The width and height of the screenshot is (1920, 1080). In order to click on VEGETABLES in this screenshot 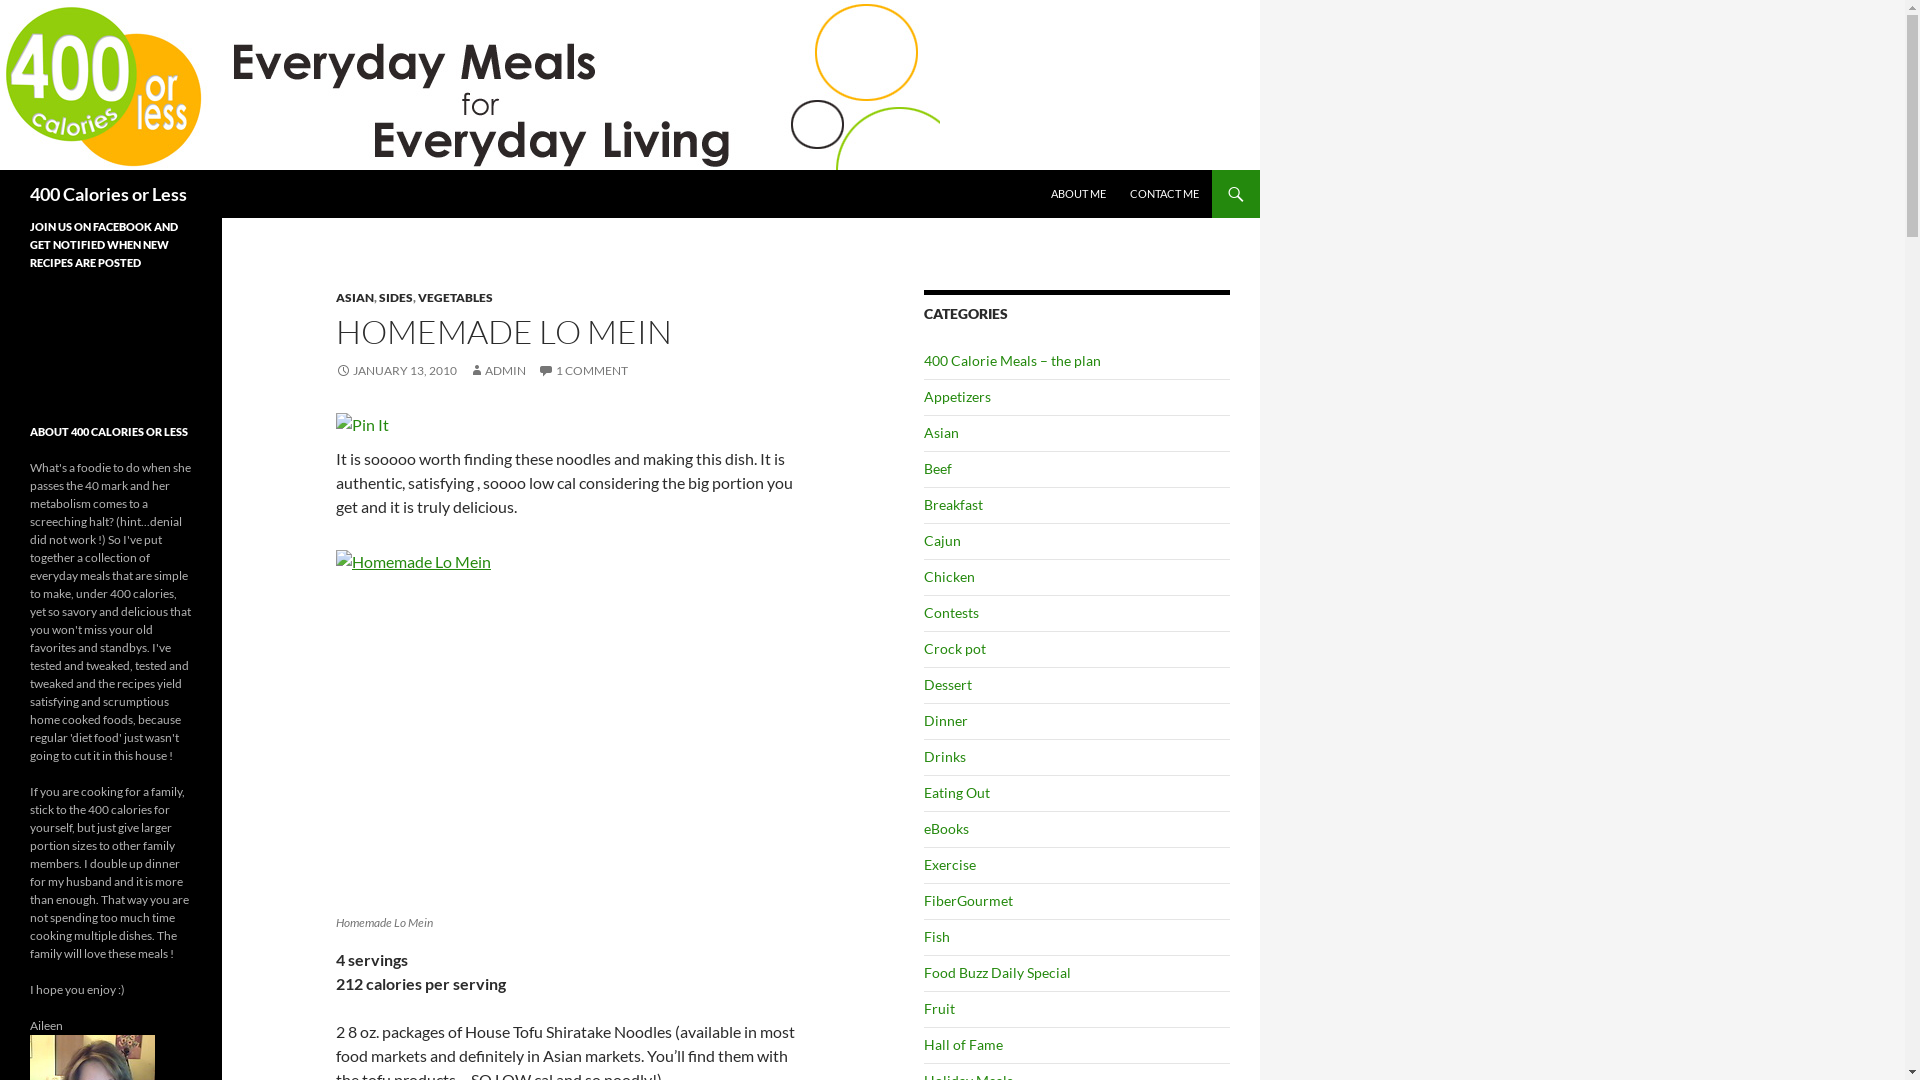, I will do `click(456, 298)`.